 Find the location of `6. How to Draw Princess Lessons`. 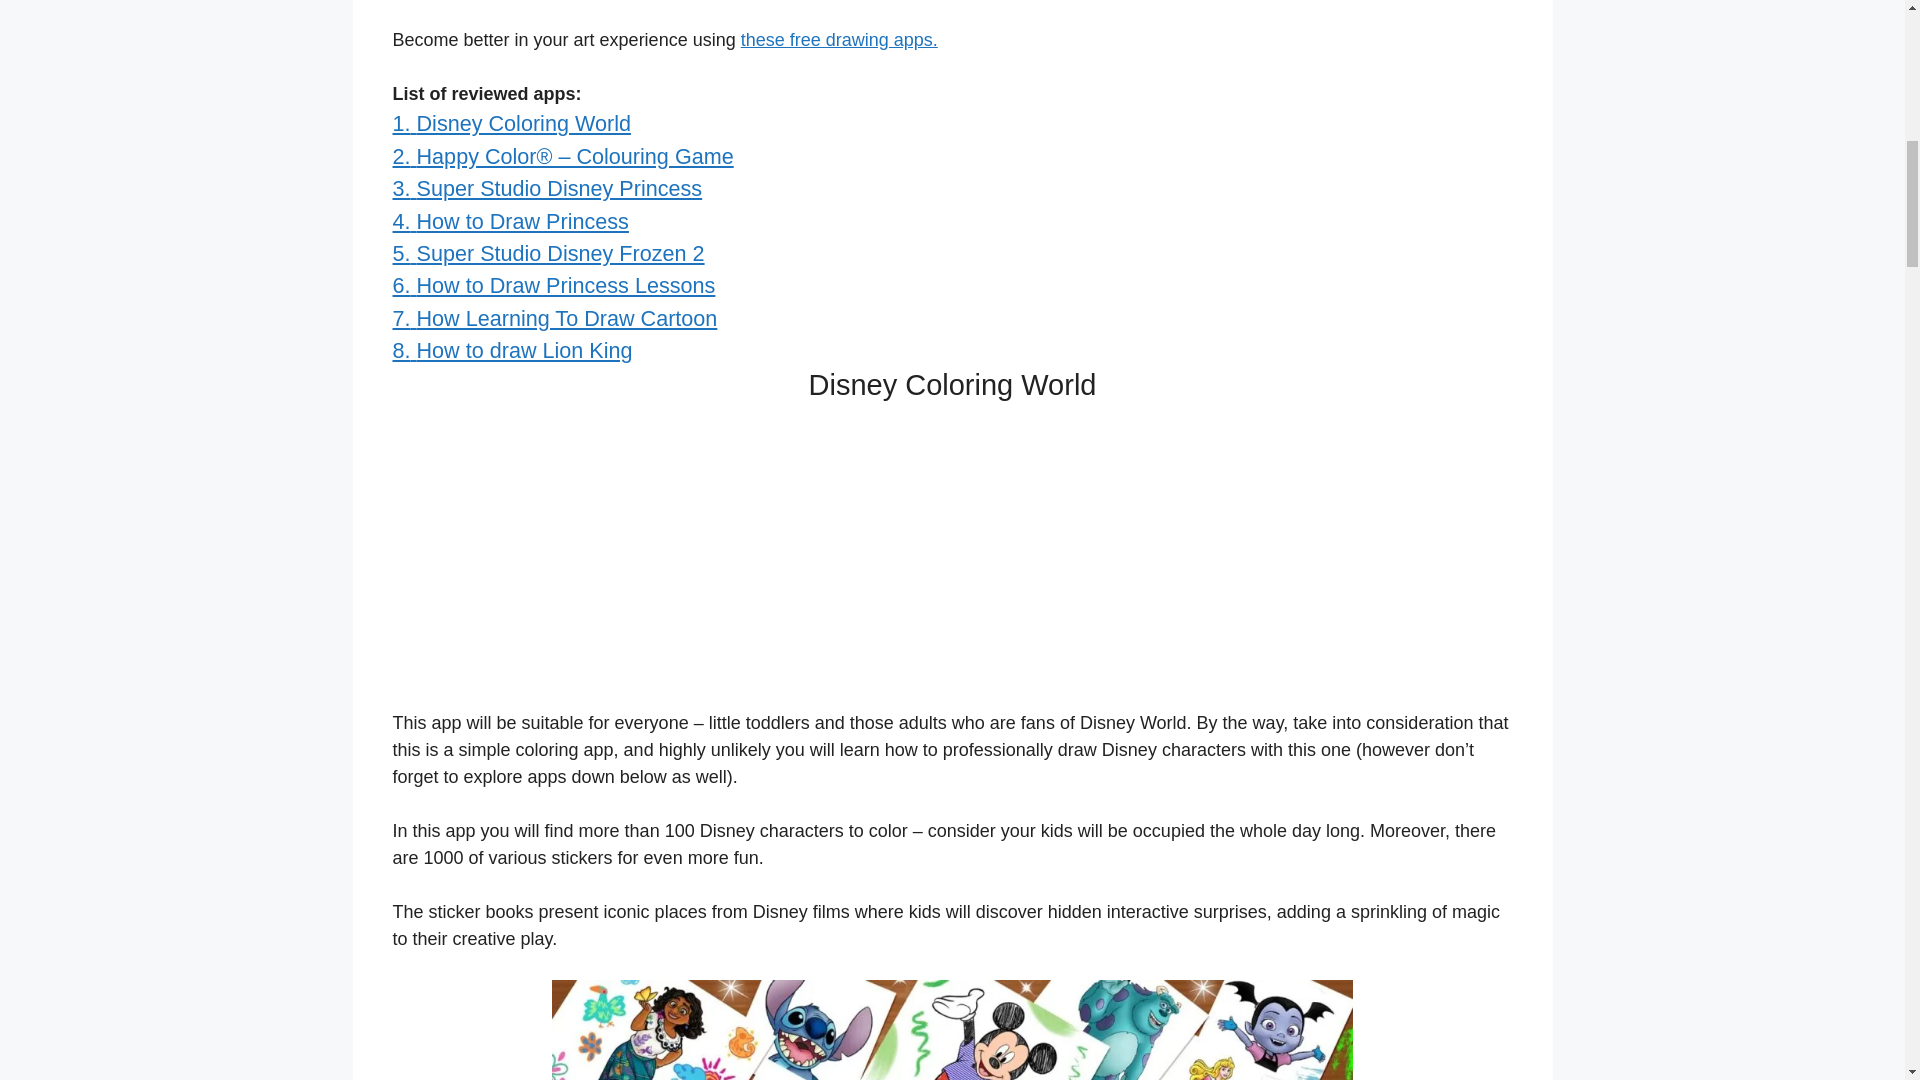

6. How to Draw Princess Lessons is located at coordinates (552, 286).